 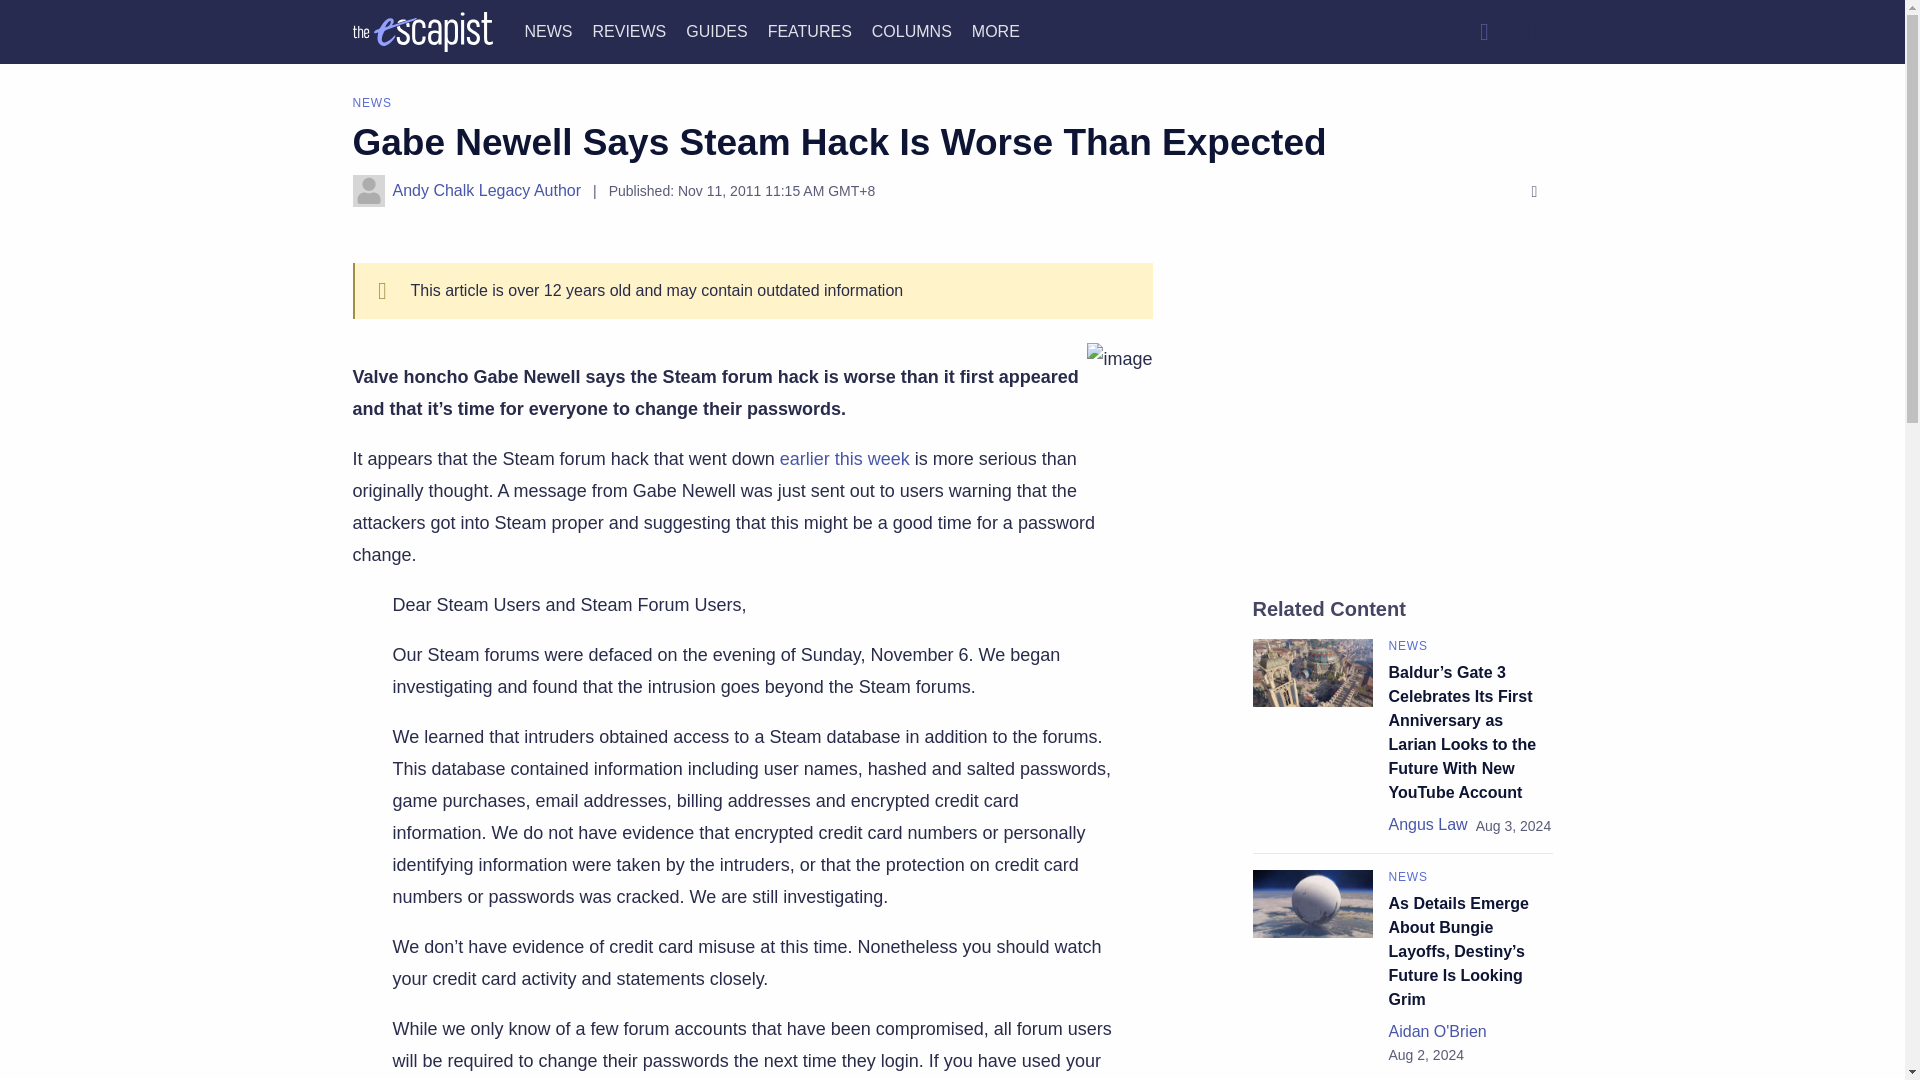 What do you see at coordinates (810, 30) in the screenshot?
I see `FEATURES` at bounding box center [810, 30].